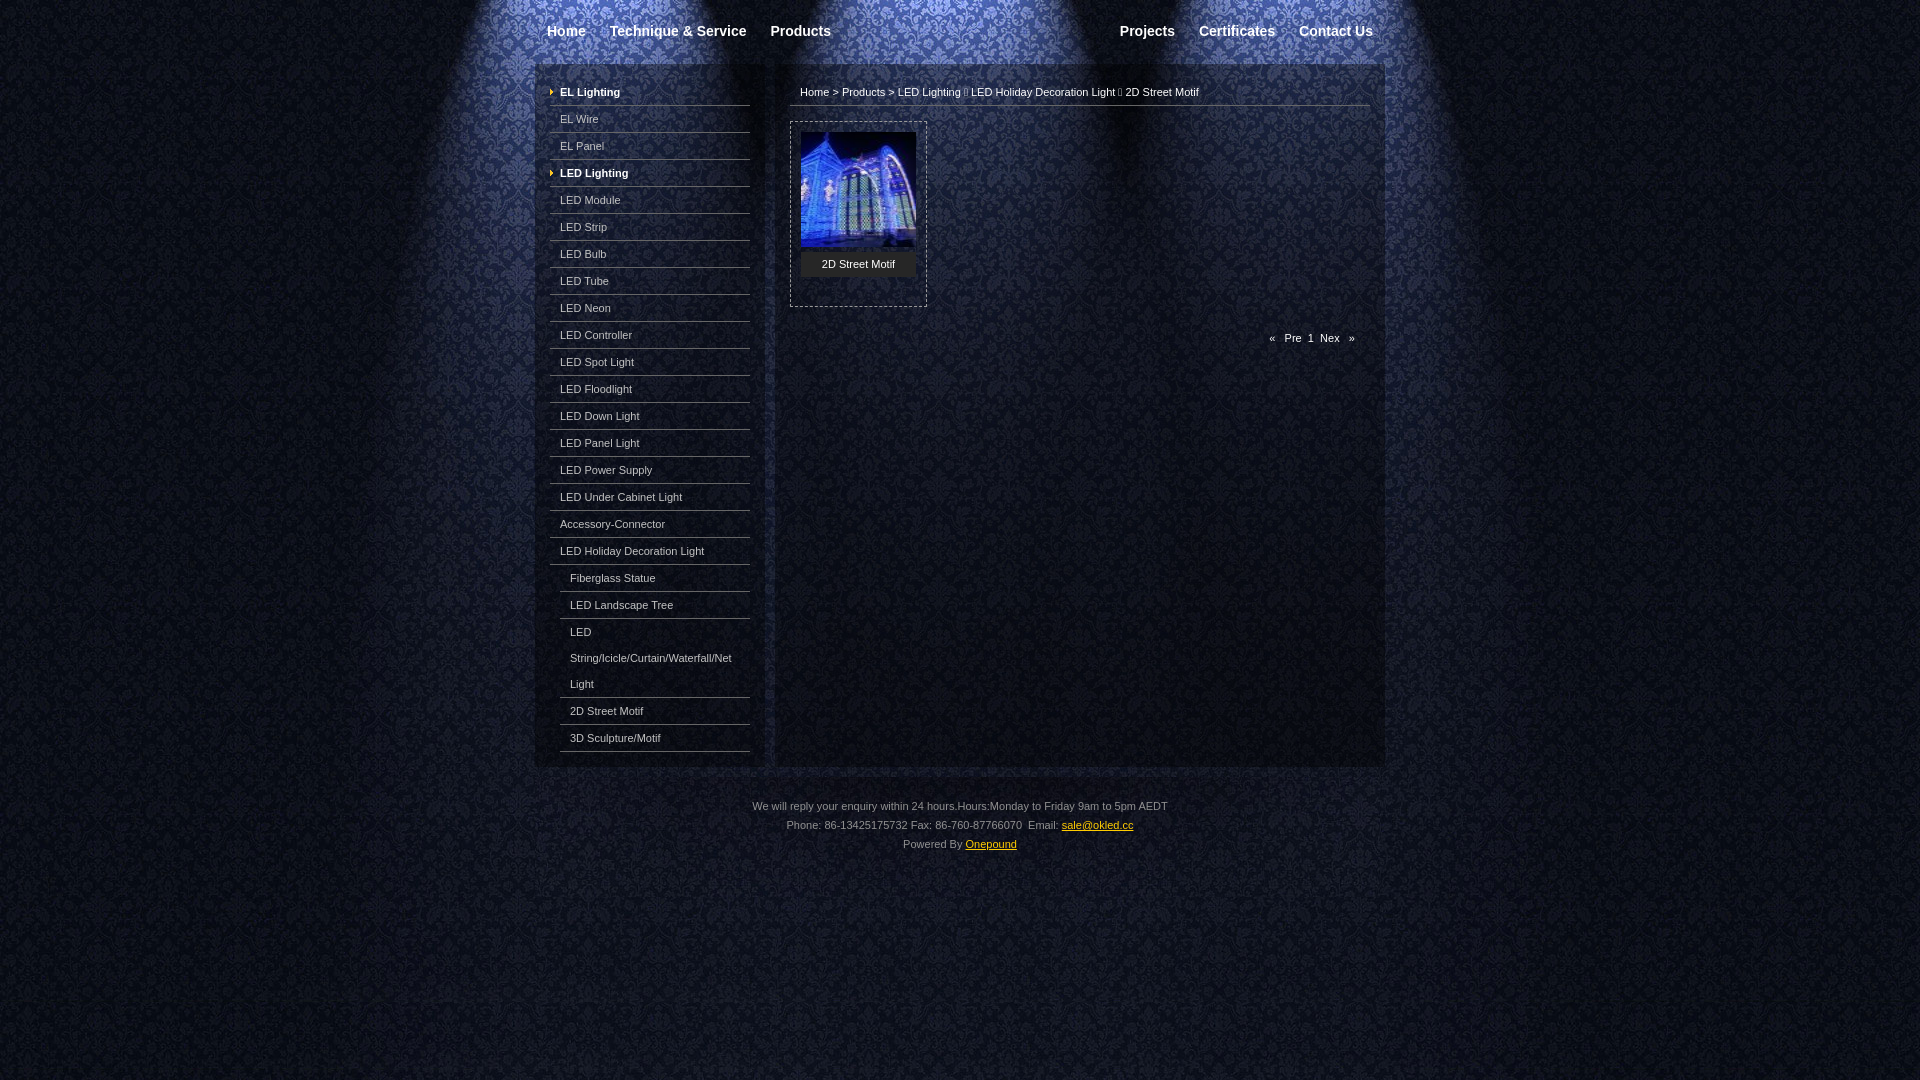 This screenshot has height=1080, width=1920. What do you see at coordinates (596, 335) in the screenshot?
I see `LED Controller` at bounding box center [596, 335].